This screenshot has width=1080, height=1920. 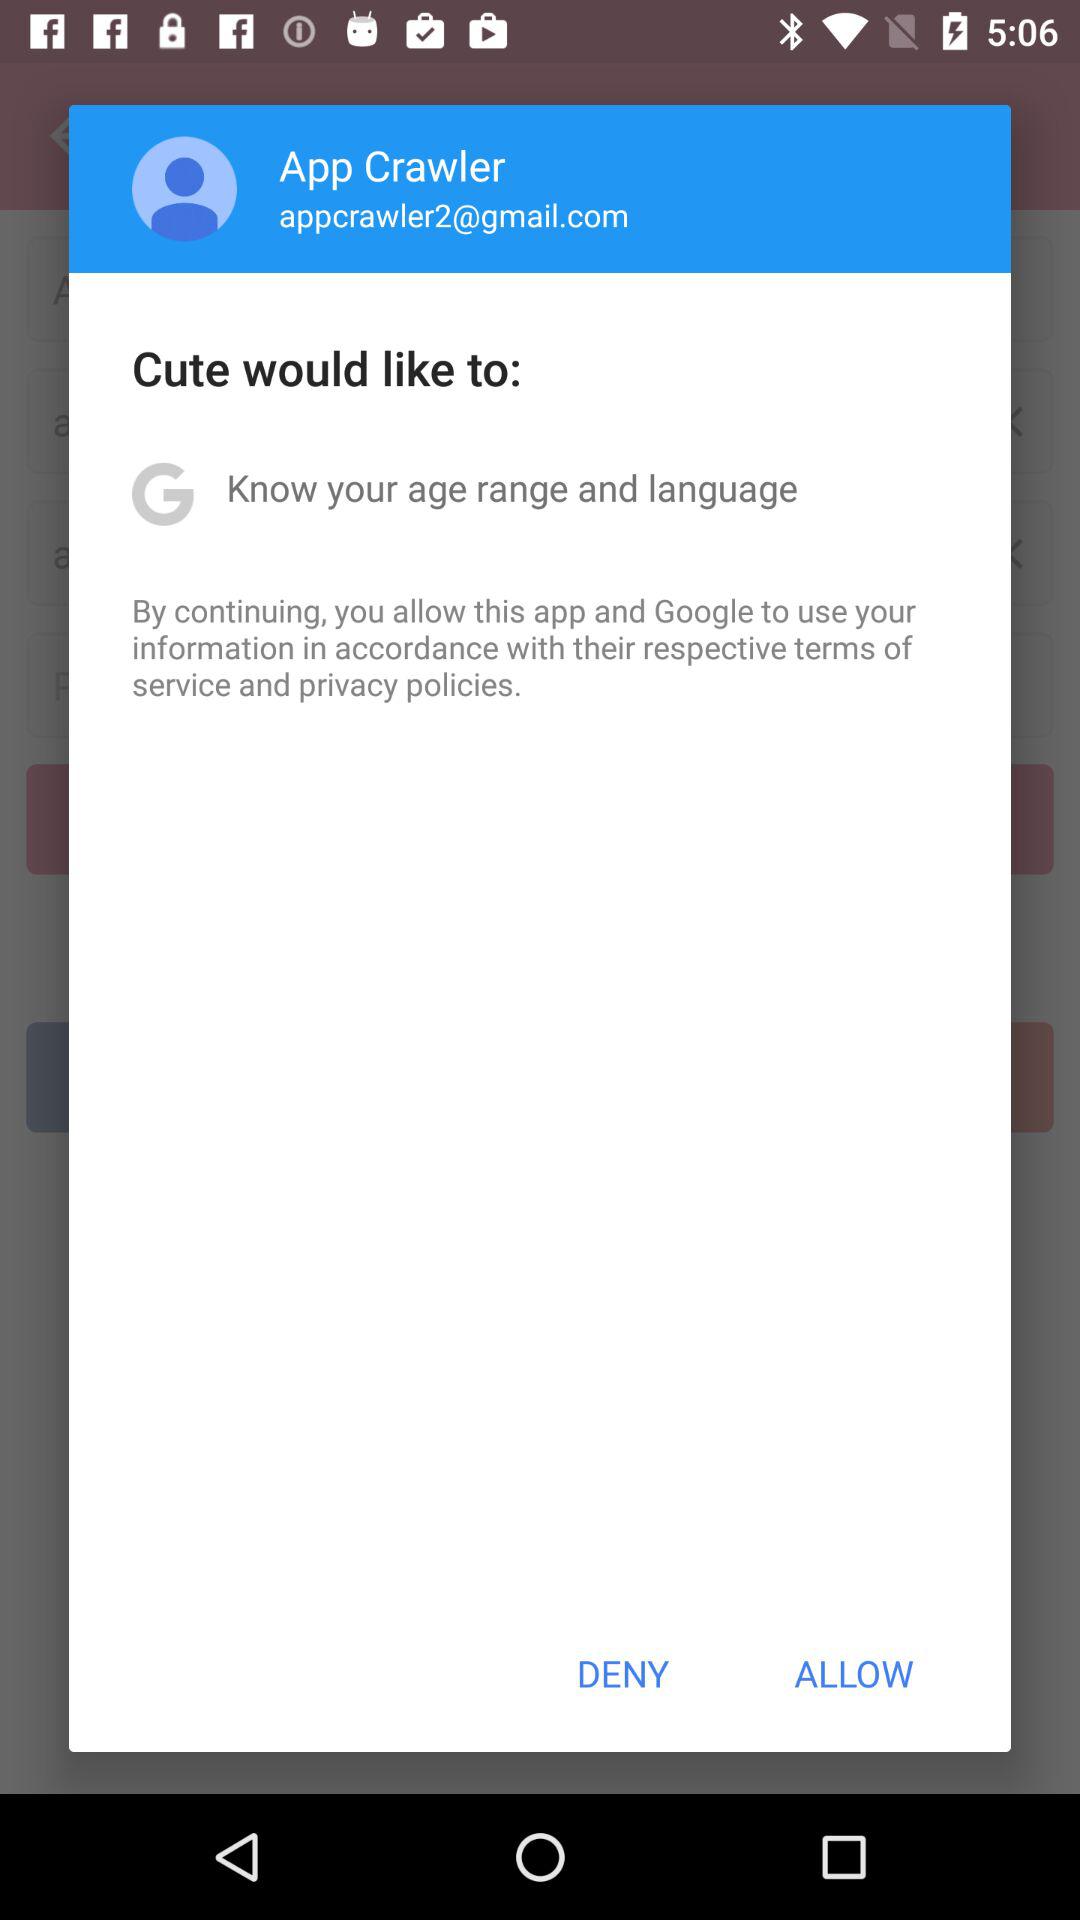 I want to click on launch the deny, so click(x=622, y=1673).